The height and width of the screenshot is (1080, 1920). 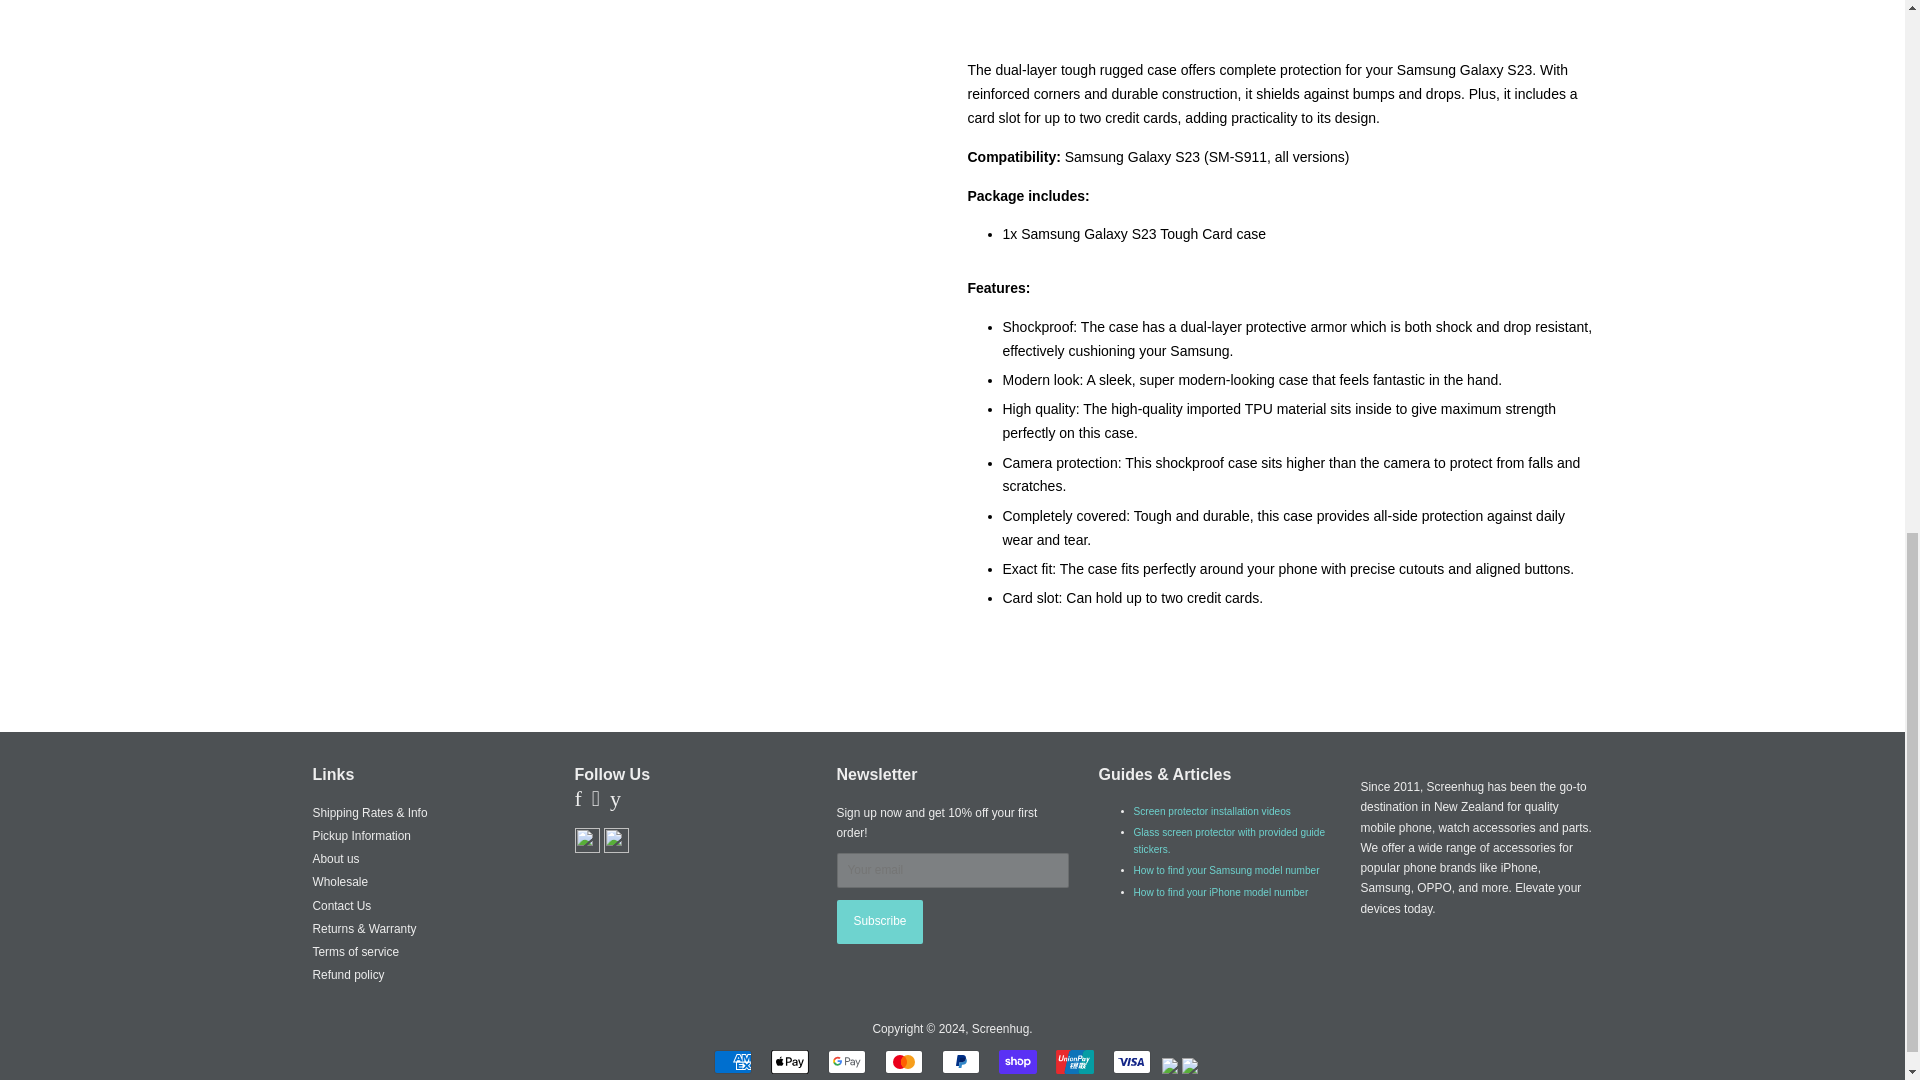 I want to click on Visa, so click(x=1132, y=1061).